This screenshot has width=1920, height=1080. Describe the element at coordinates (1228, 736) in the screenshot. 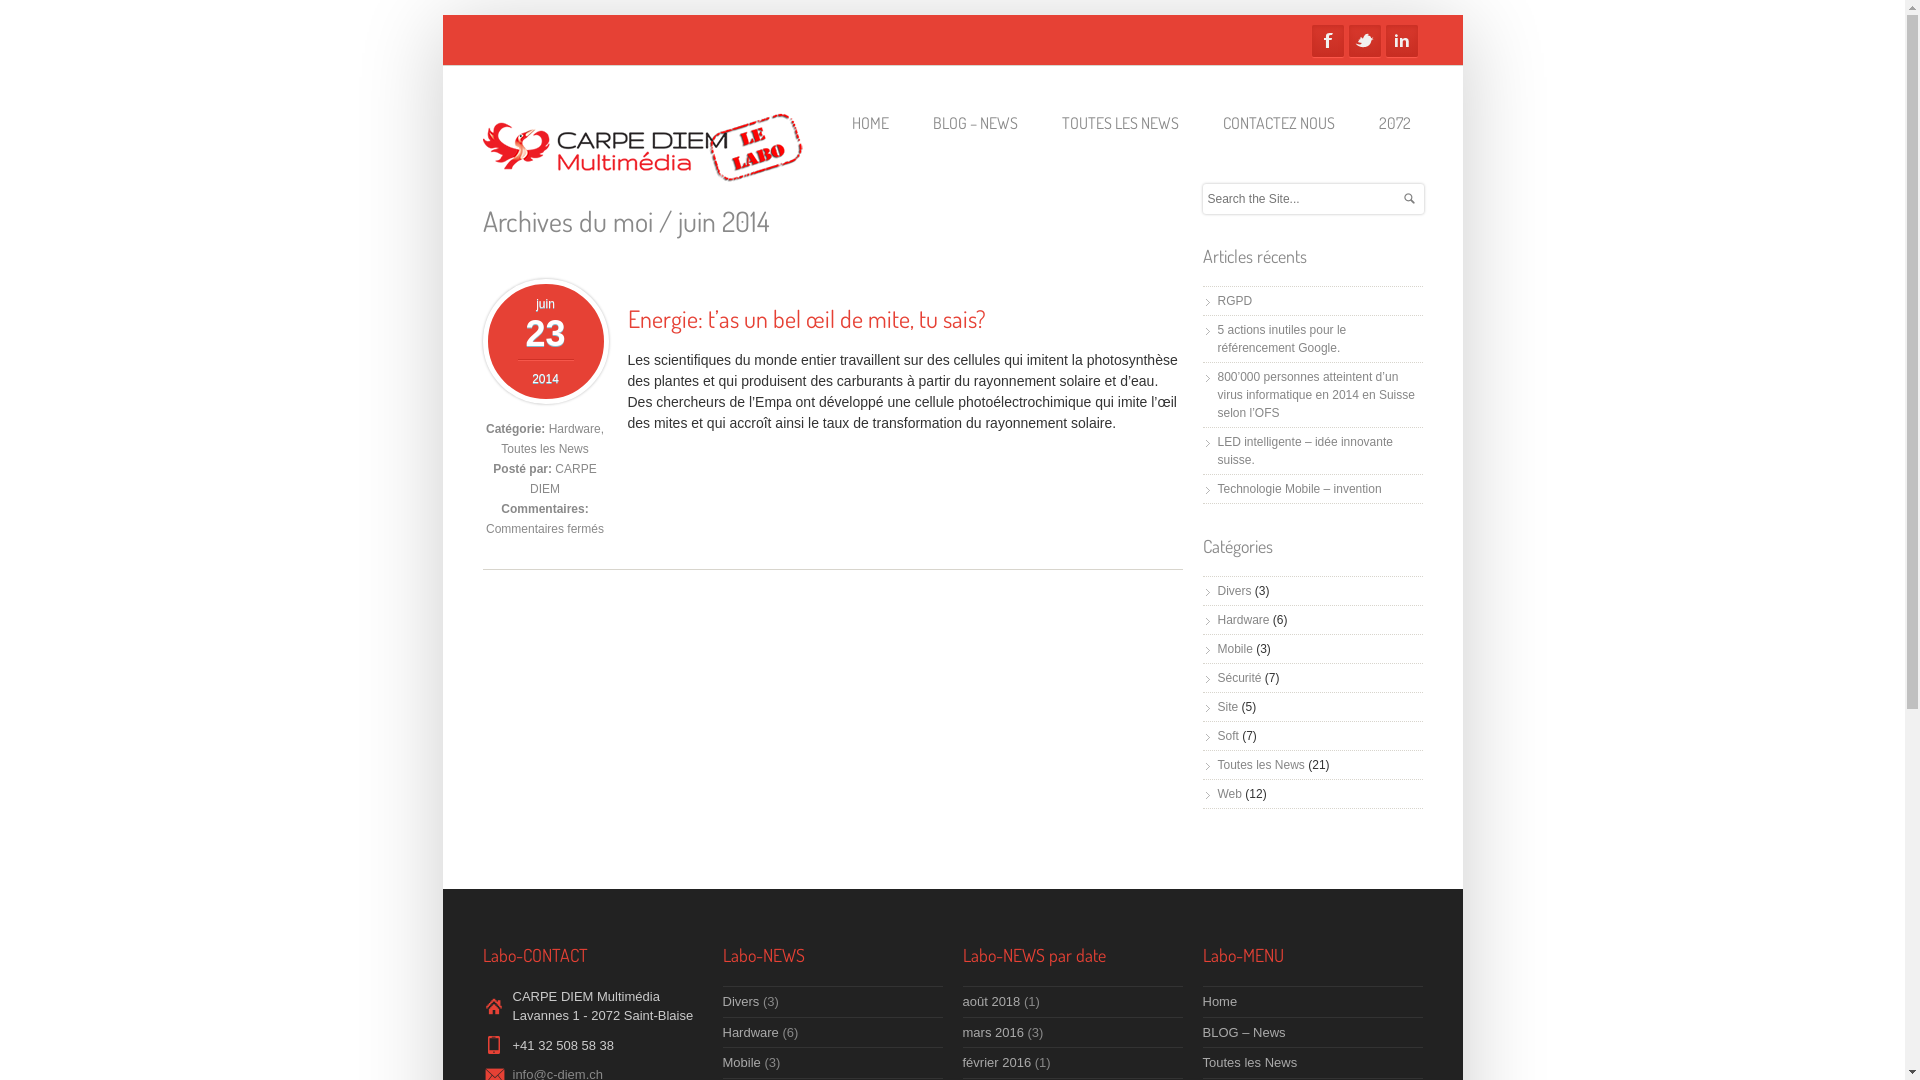

I see `Soft` at that location.